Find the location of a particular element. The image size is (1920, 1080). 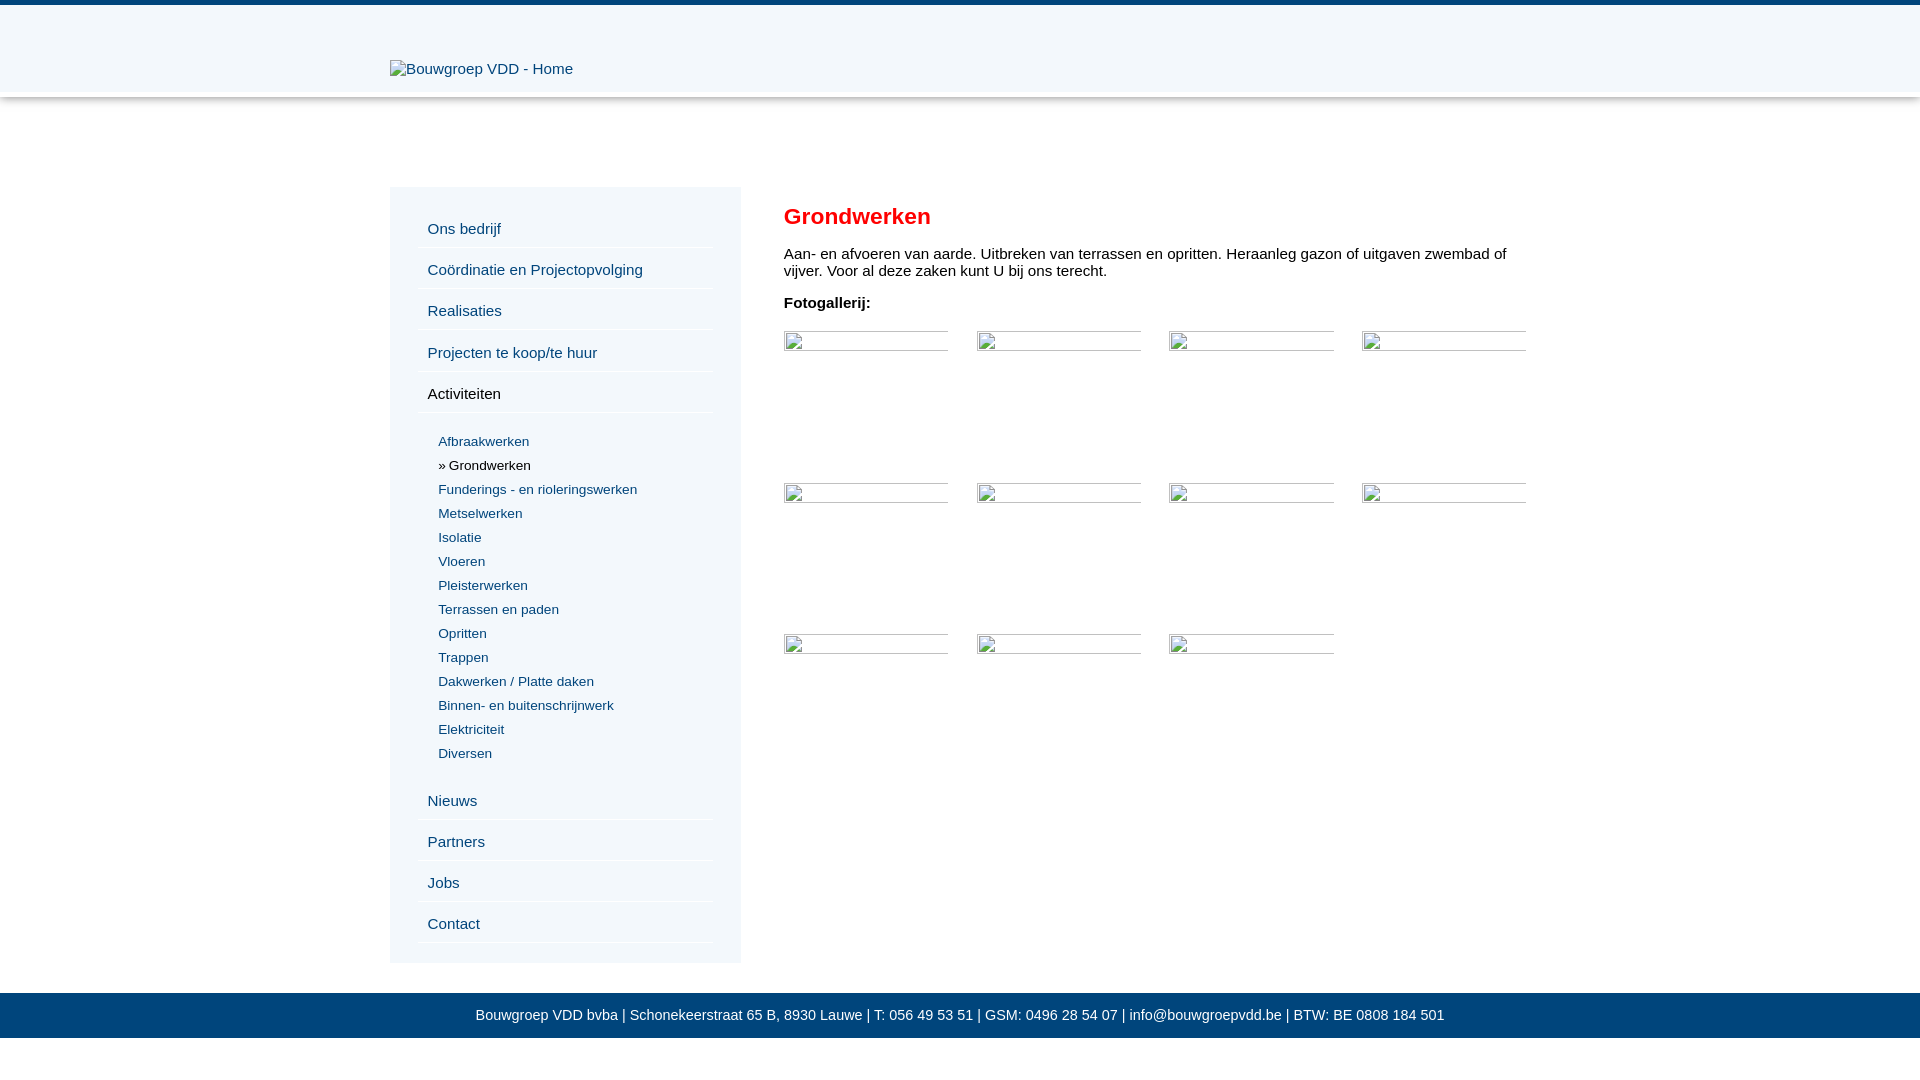

Activiteiten is located at coordinates (566, 394).